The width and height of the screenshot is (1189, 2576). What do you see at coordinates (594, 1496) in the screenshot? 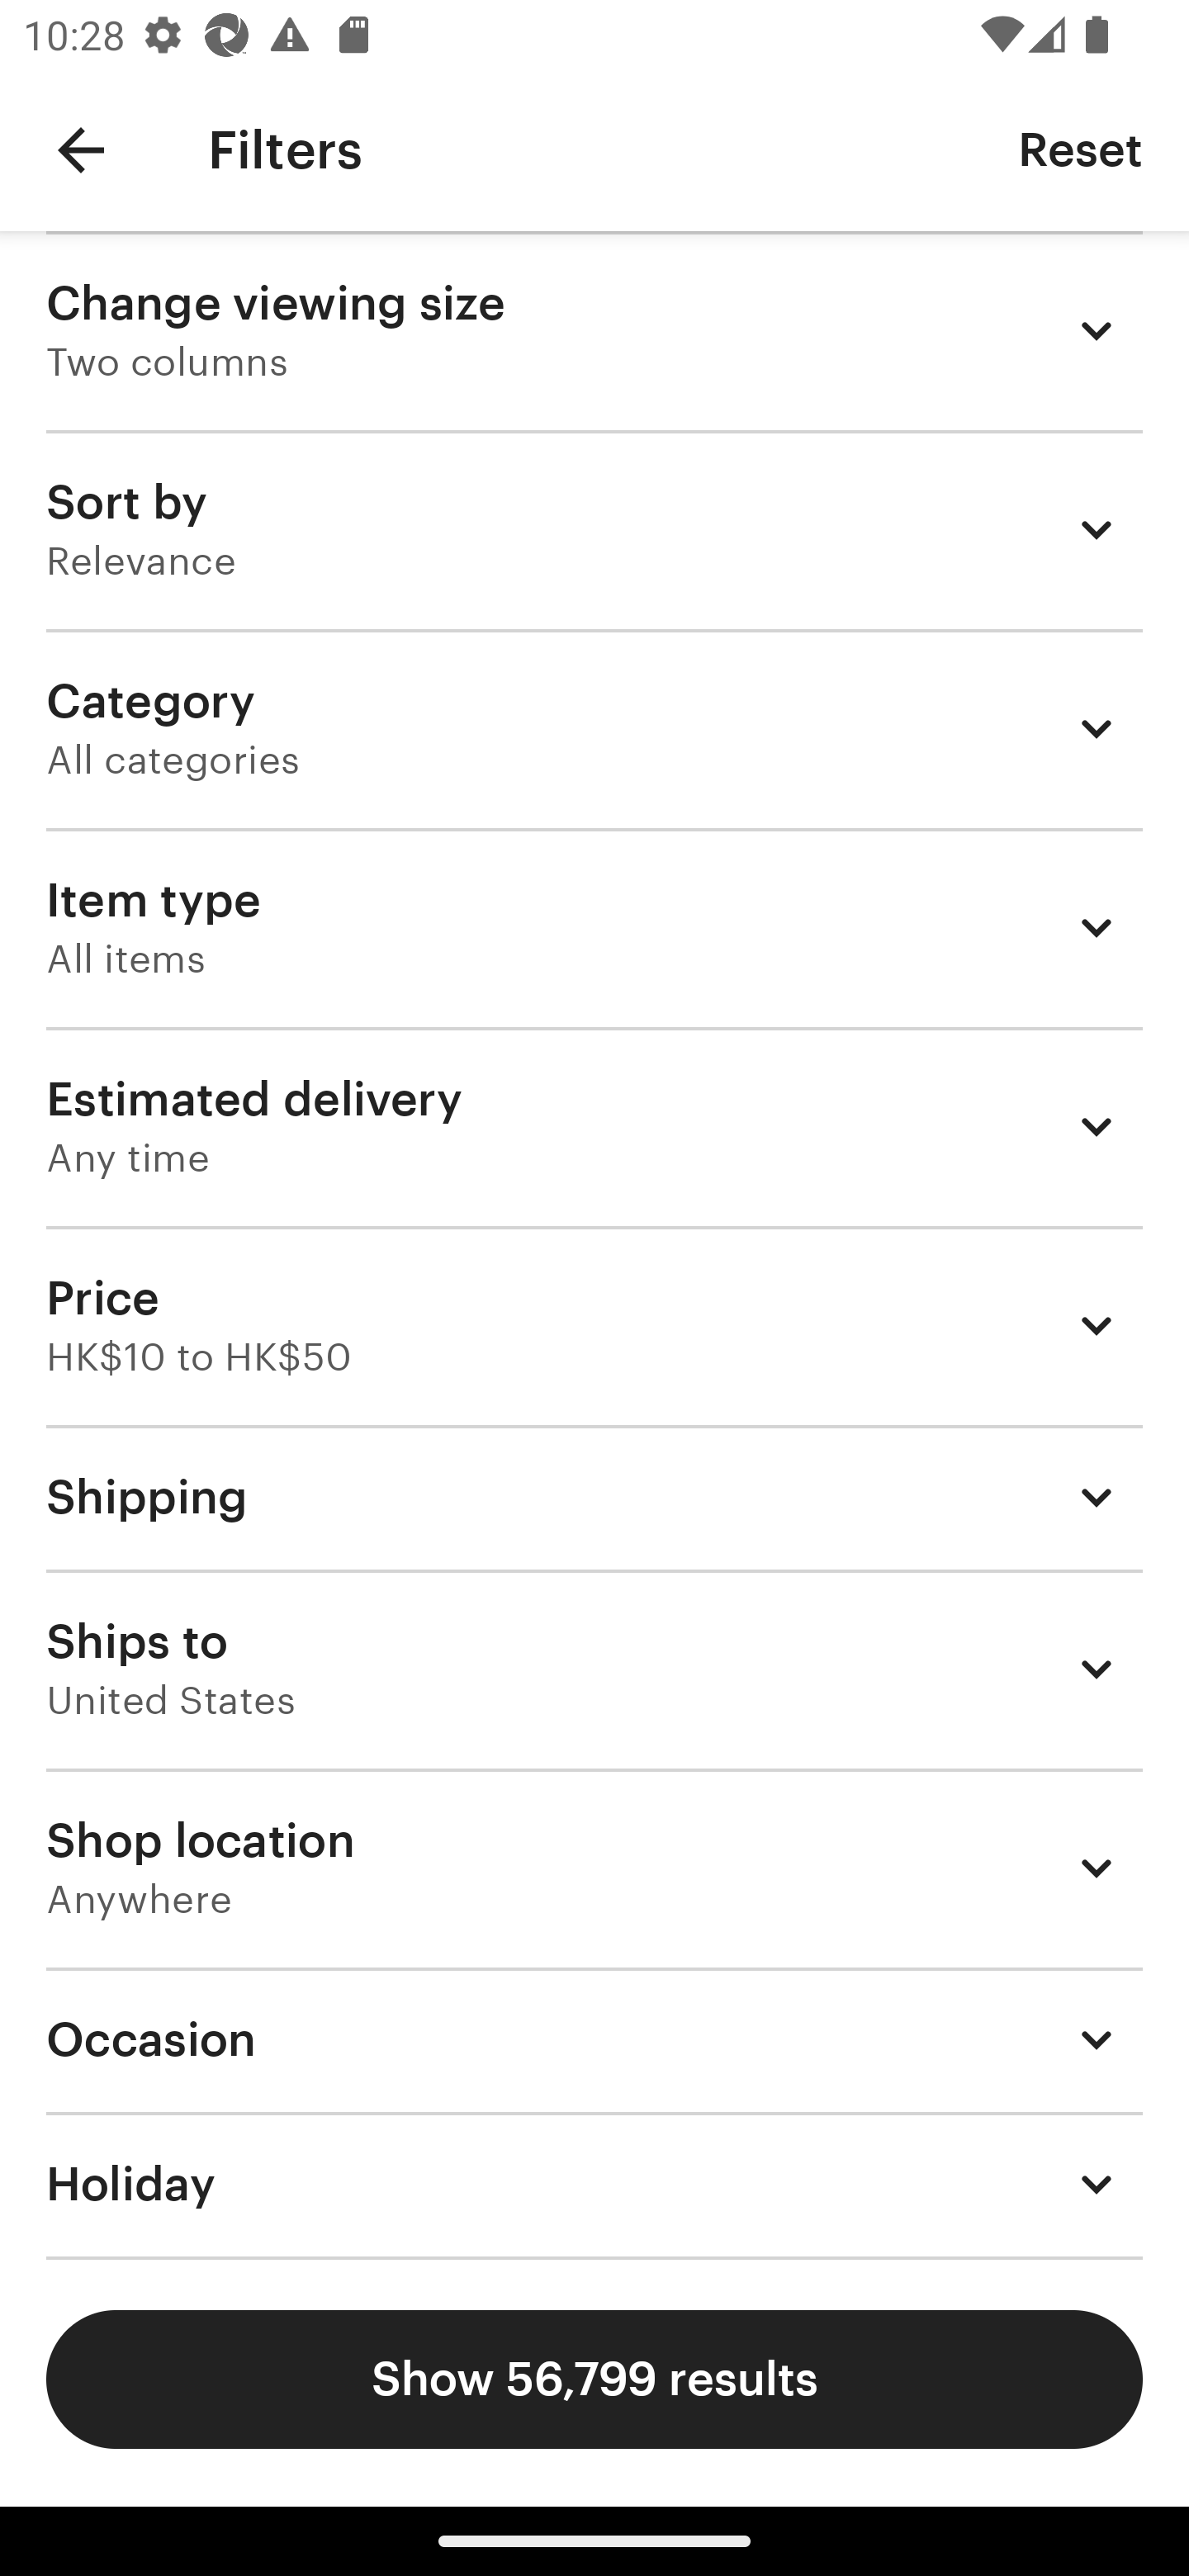
I see `Shipping` at bounding box center [594, 1496].